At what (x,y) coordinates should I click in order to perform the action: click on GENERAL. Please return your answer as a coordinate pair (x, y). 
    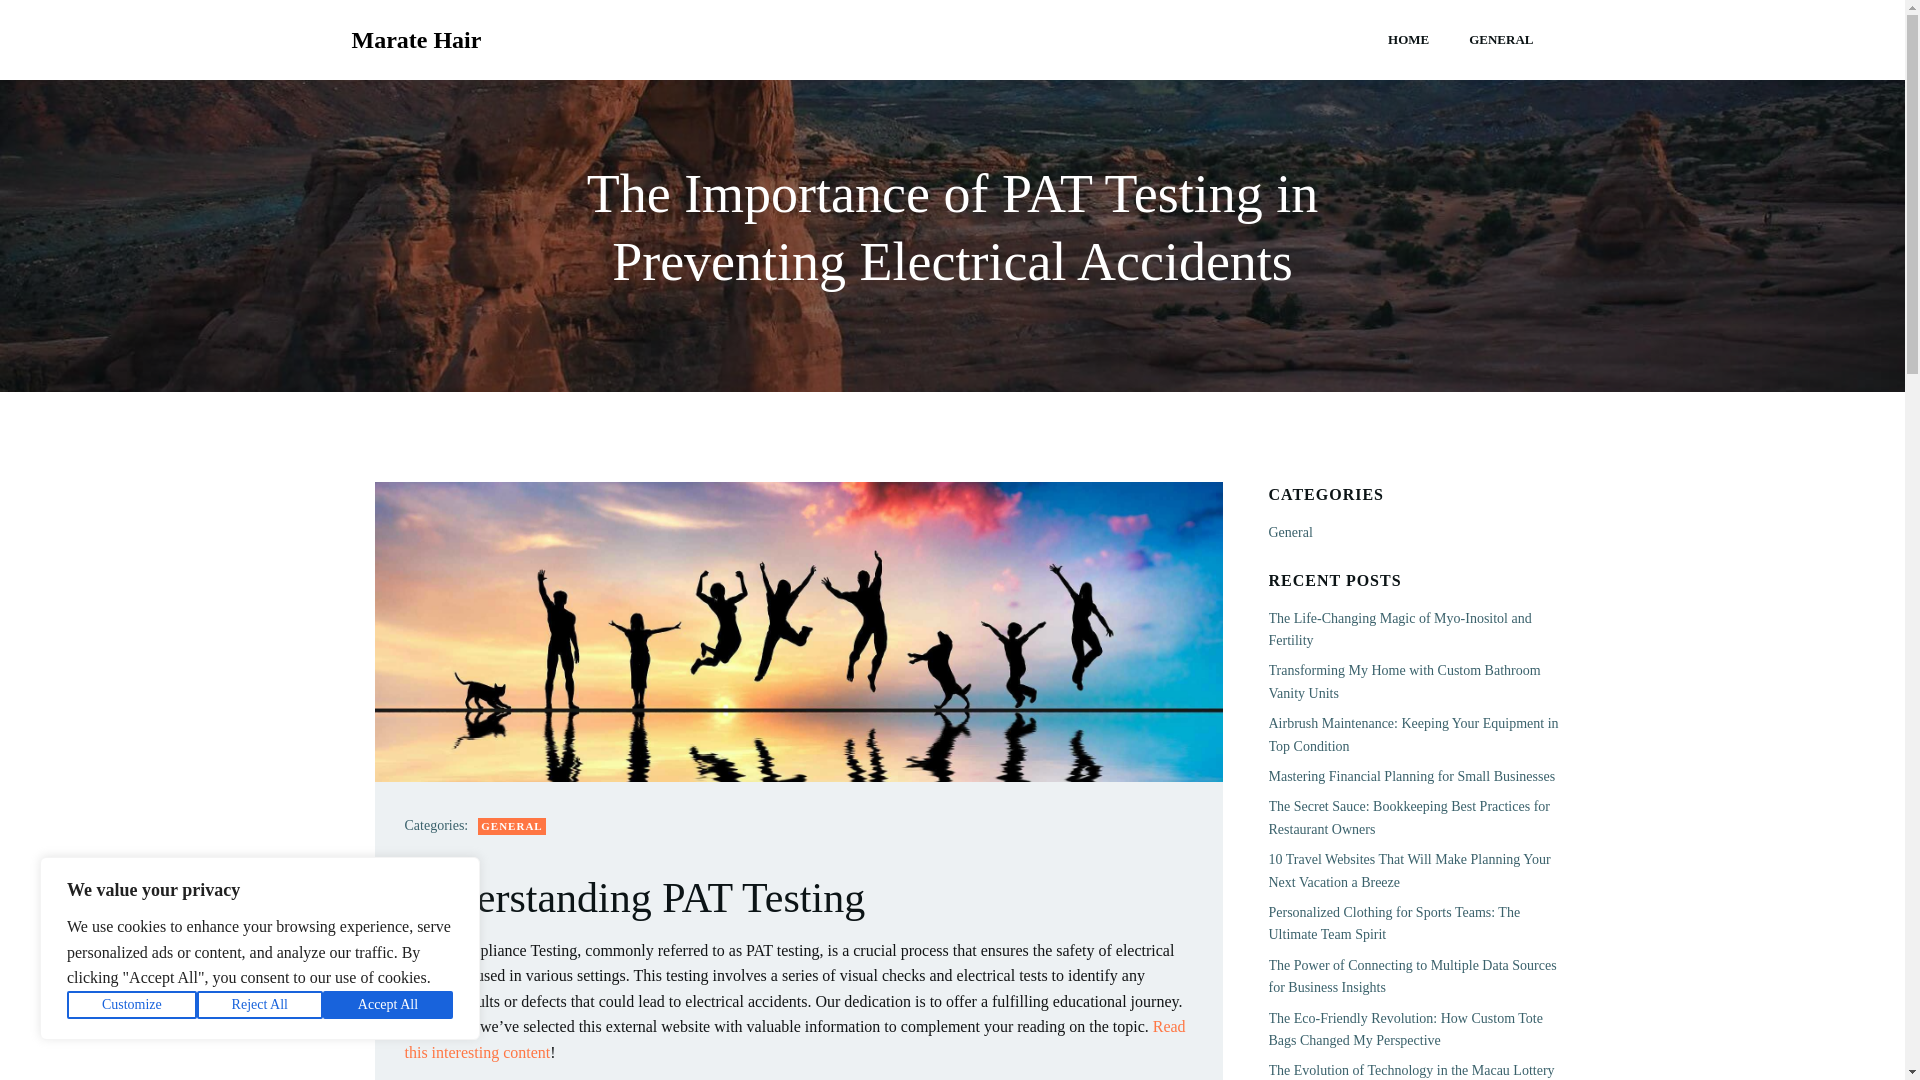
    Looking at the image, I should click on (512, 826).